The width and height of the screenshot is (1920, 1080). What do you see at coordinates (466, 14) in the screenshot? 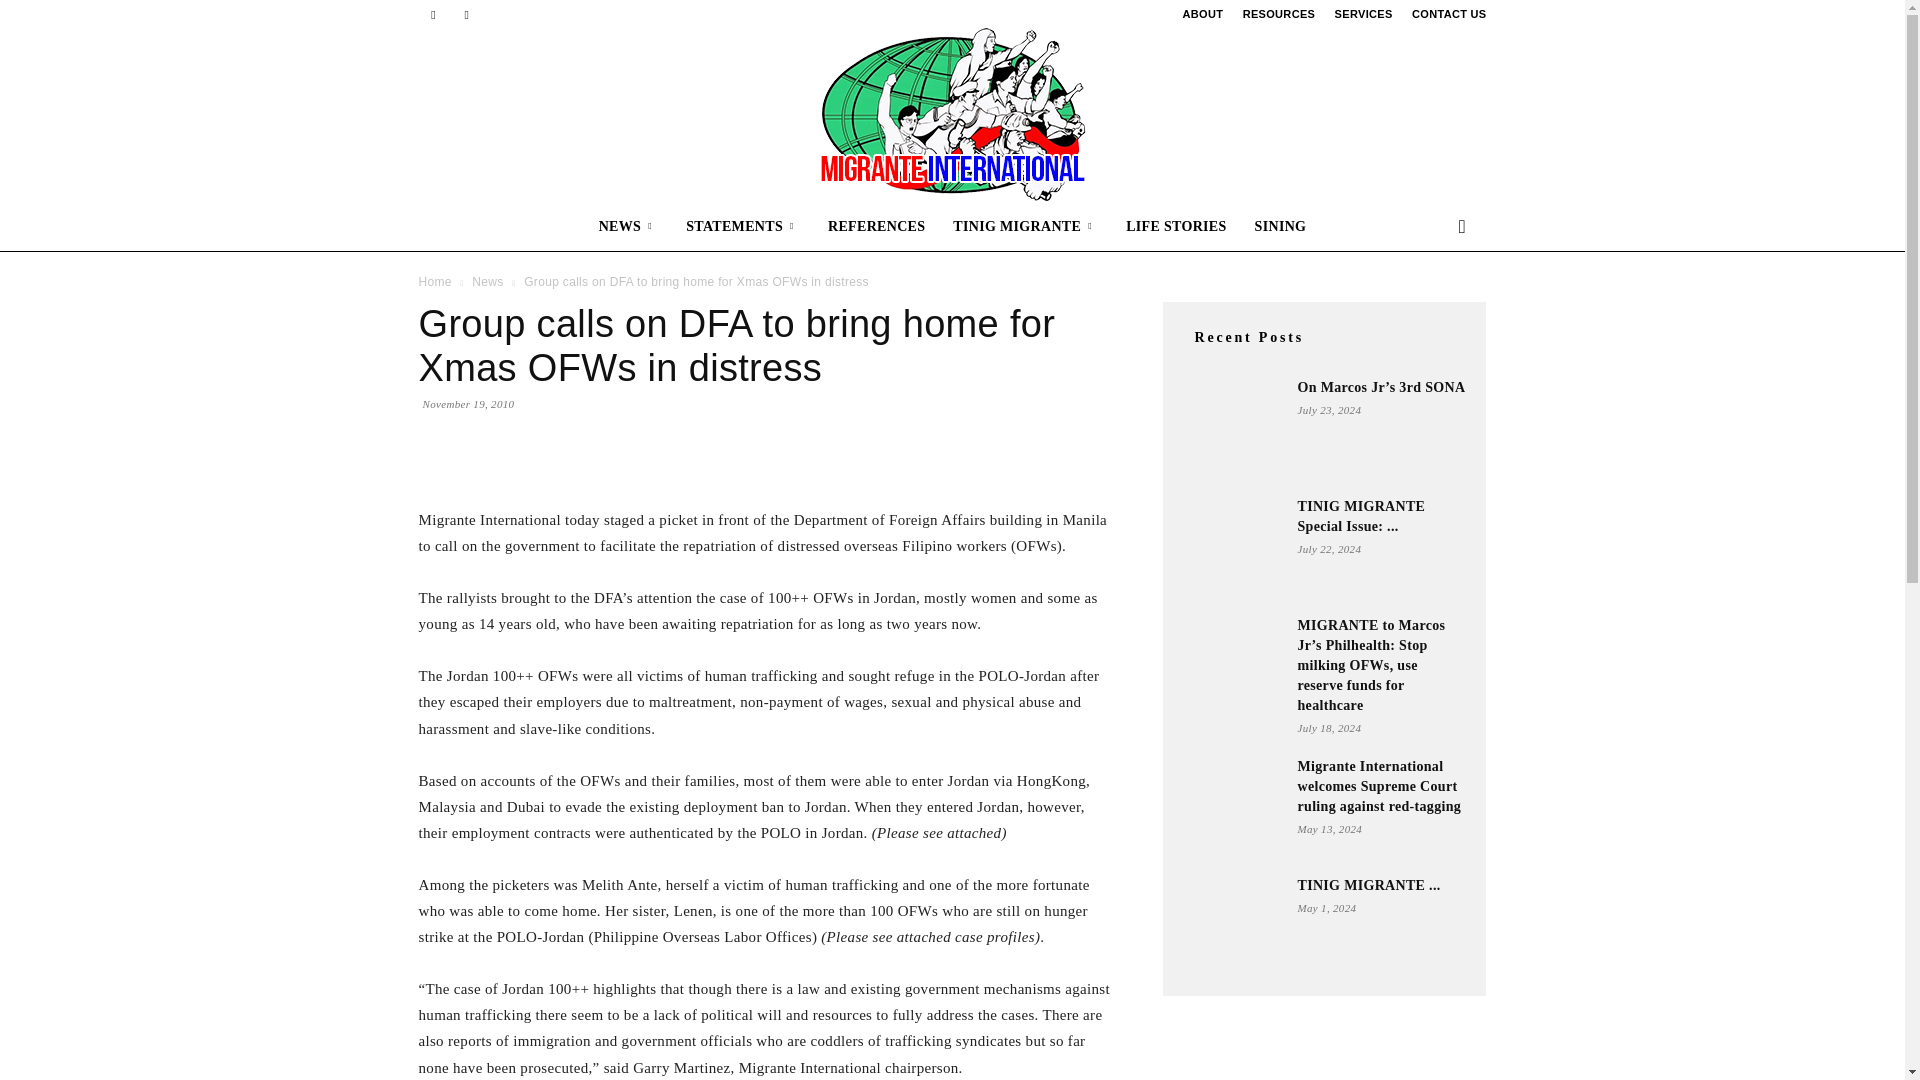
I see `Twitter` at bounding box center [466, 14].